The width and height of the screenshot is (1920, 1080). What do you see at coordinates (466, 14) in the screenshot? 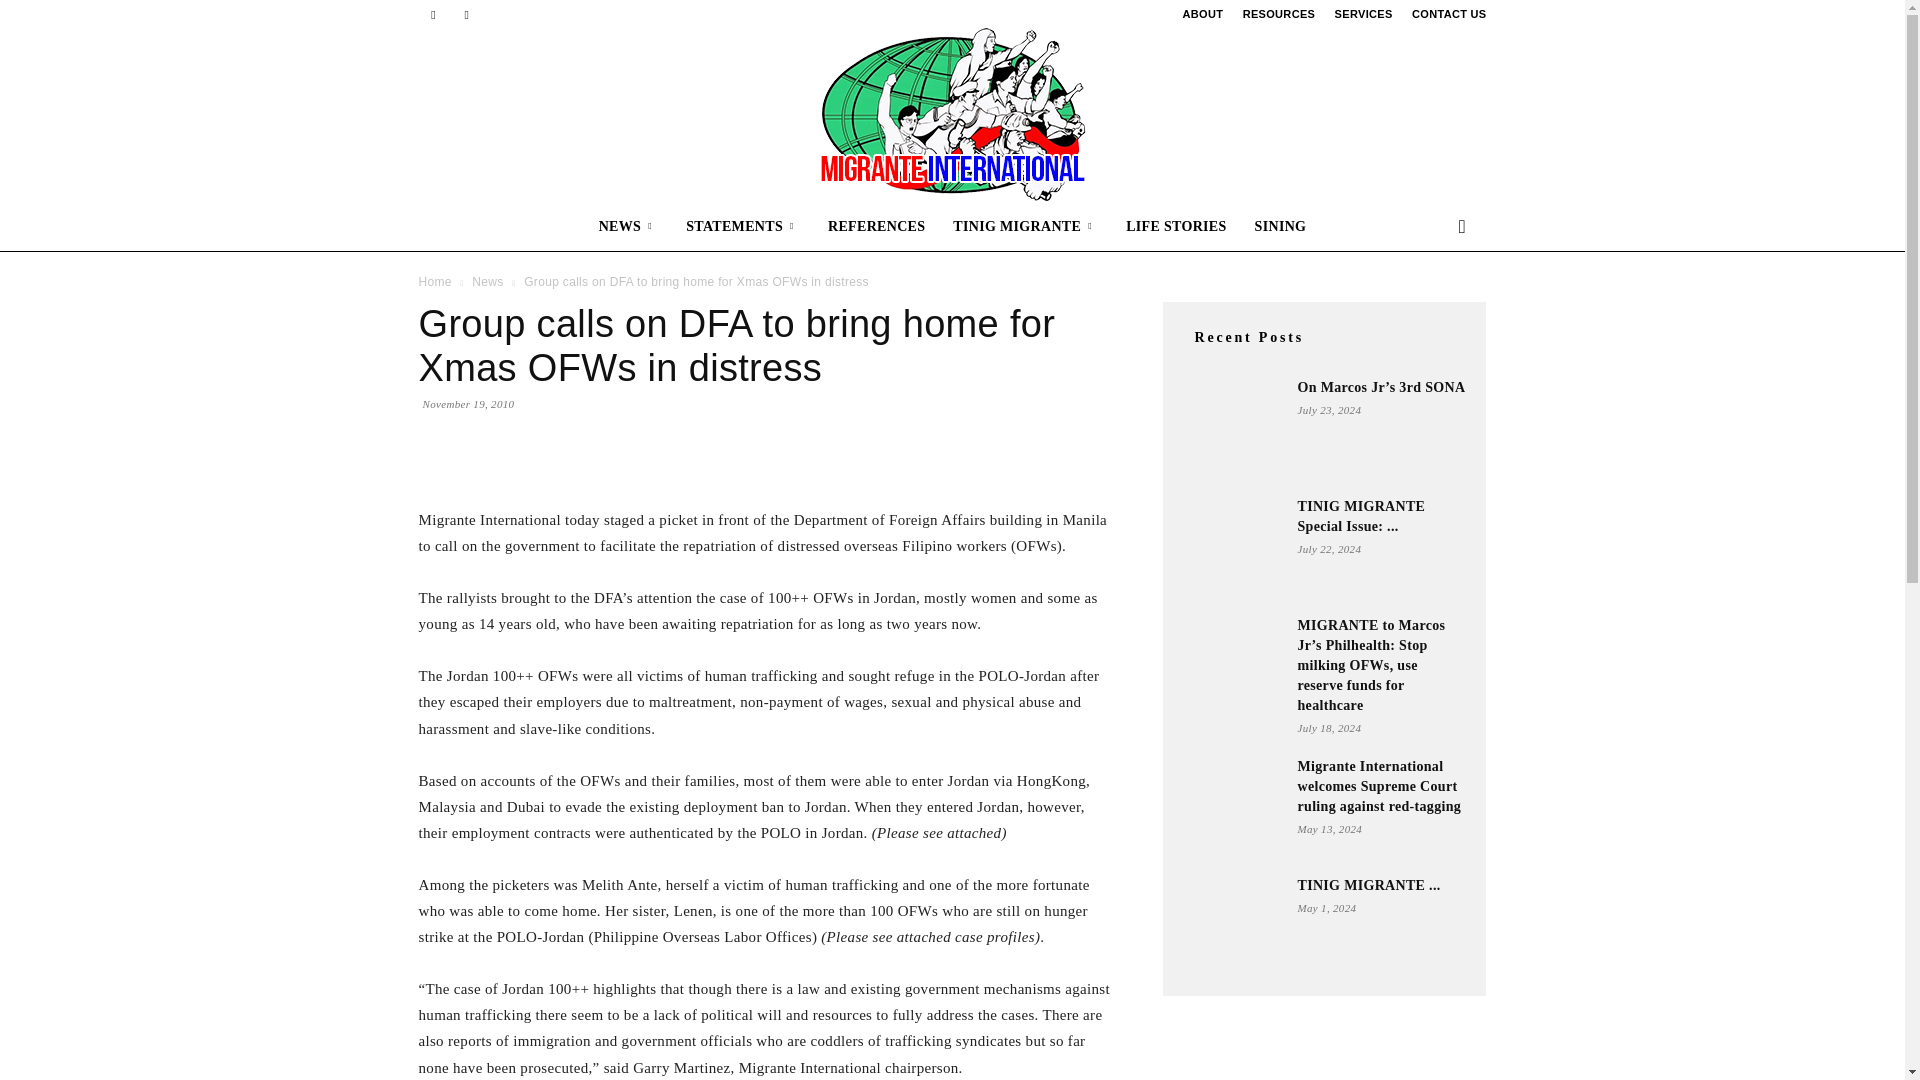
I see `Twitter` at bounding box center [466, 14].